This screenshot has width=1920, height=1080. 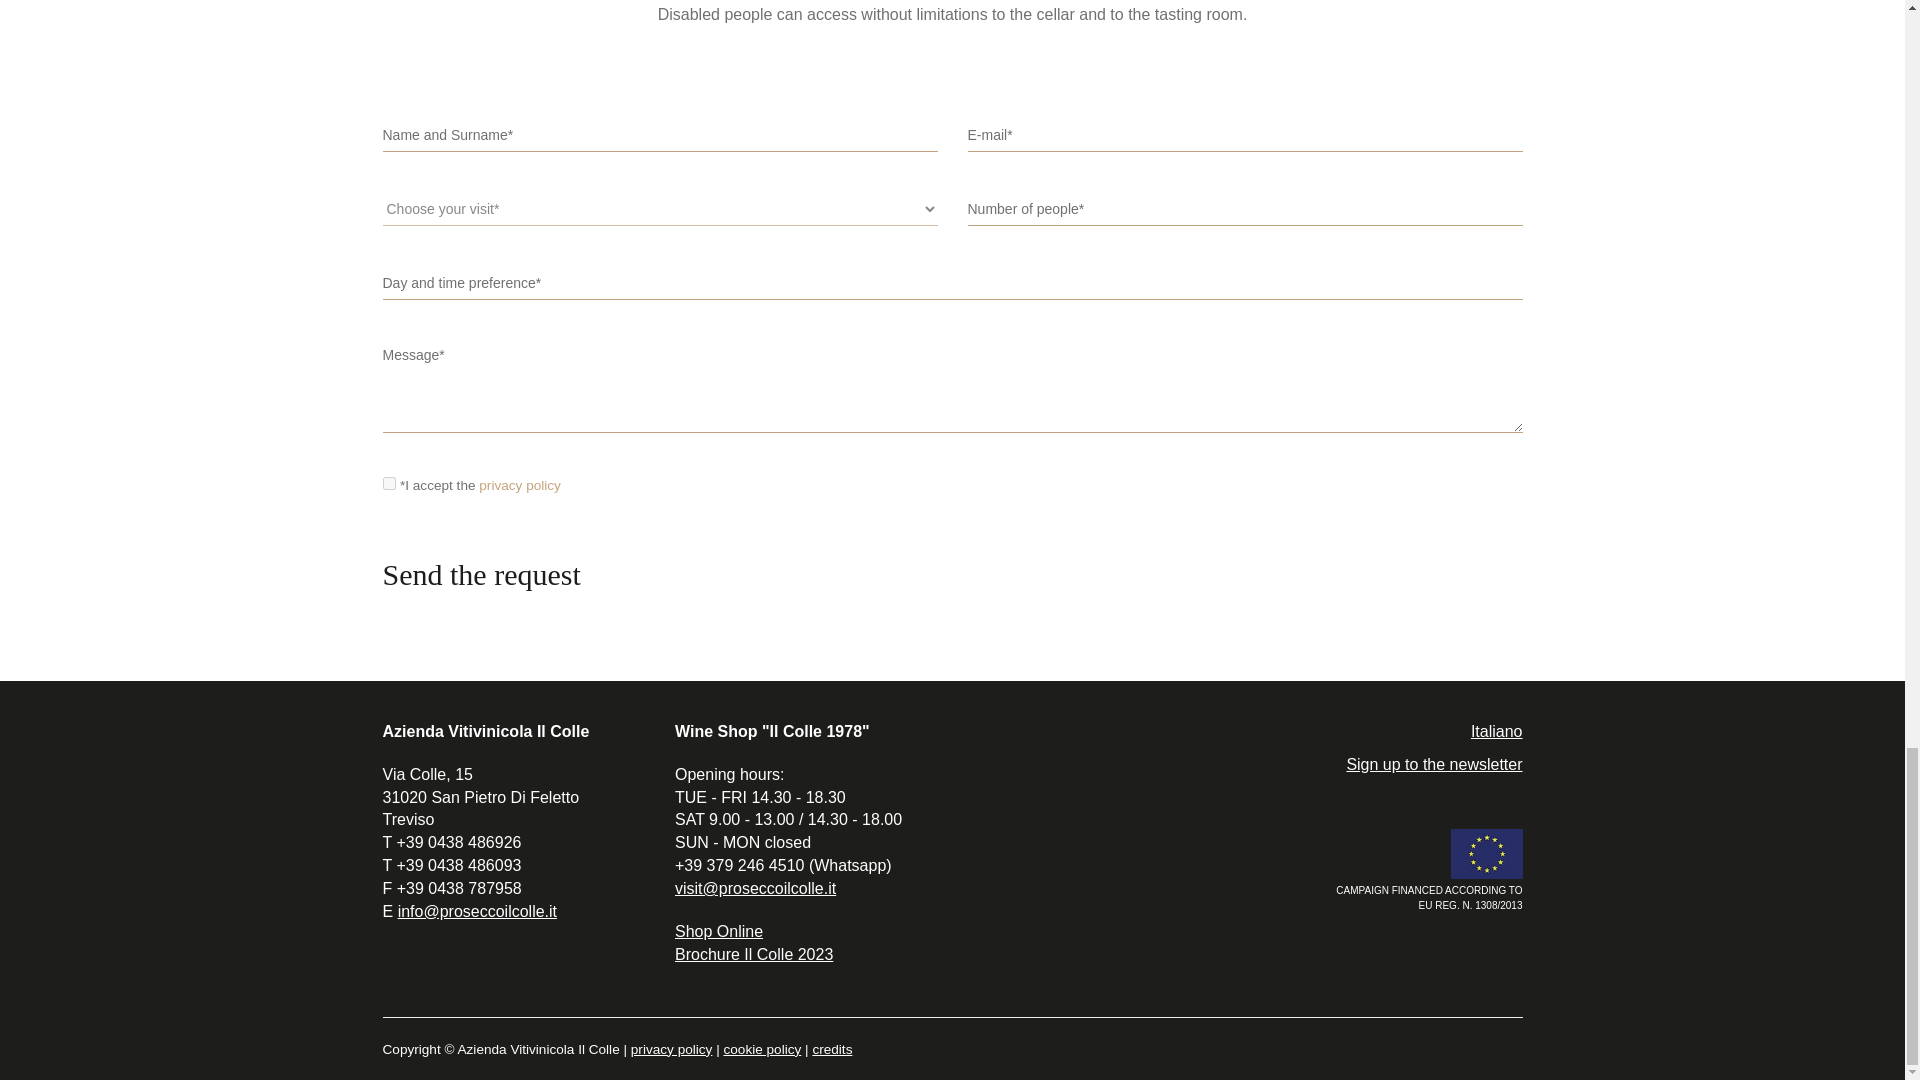 What do you see at coordinates (490, 574) in the screenshot?
I see `Send the request` at bounding box center [490, 574].